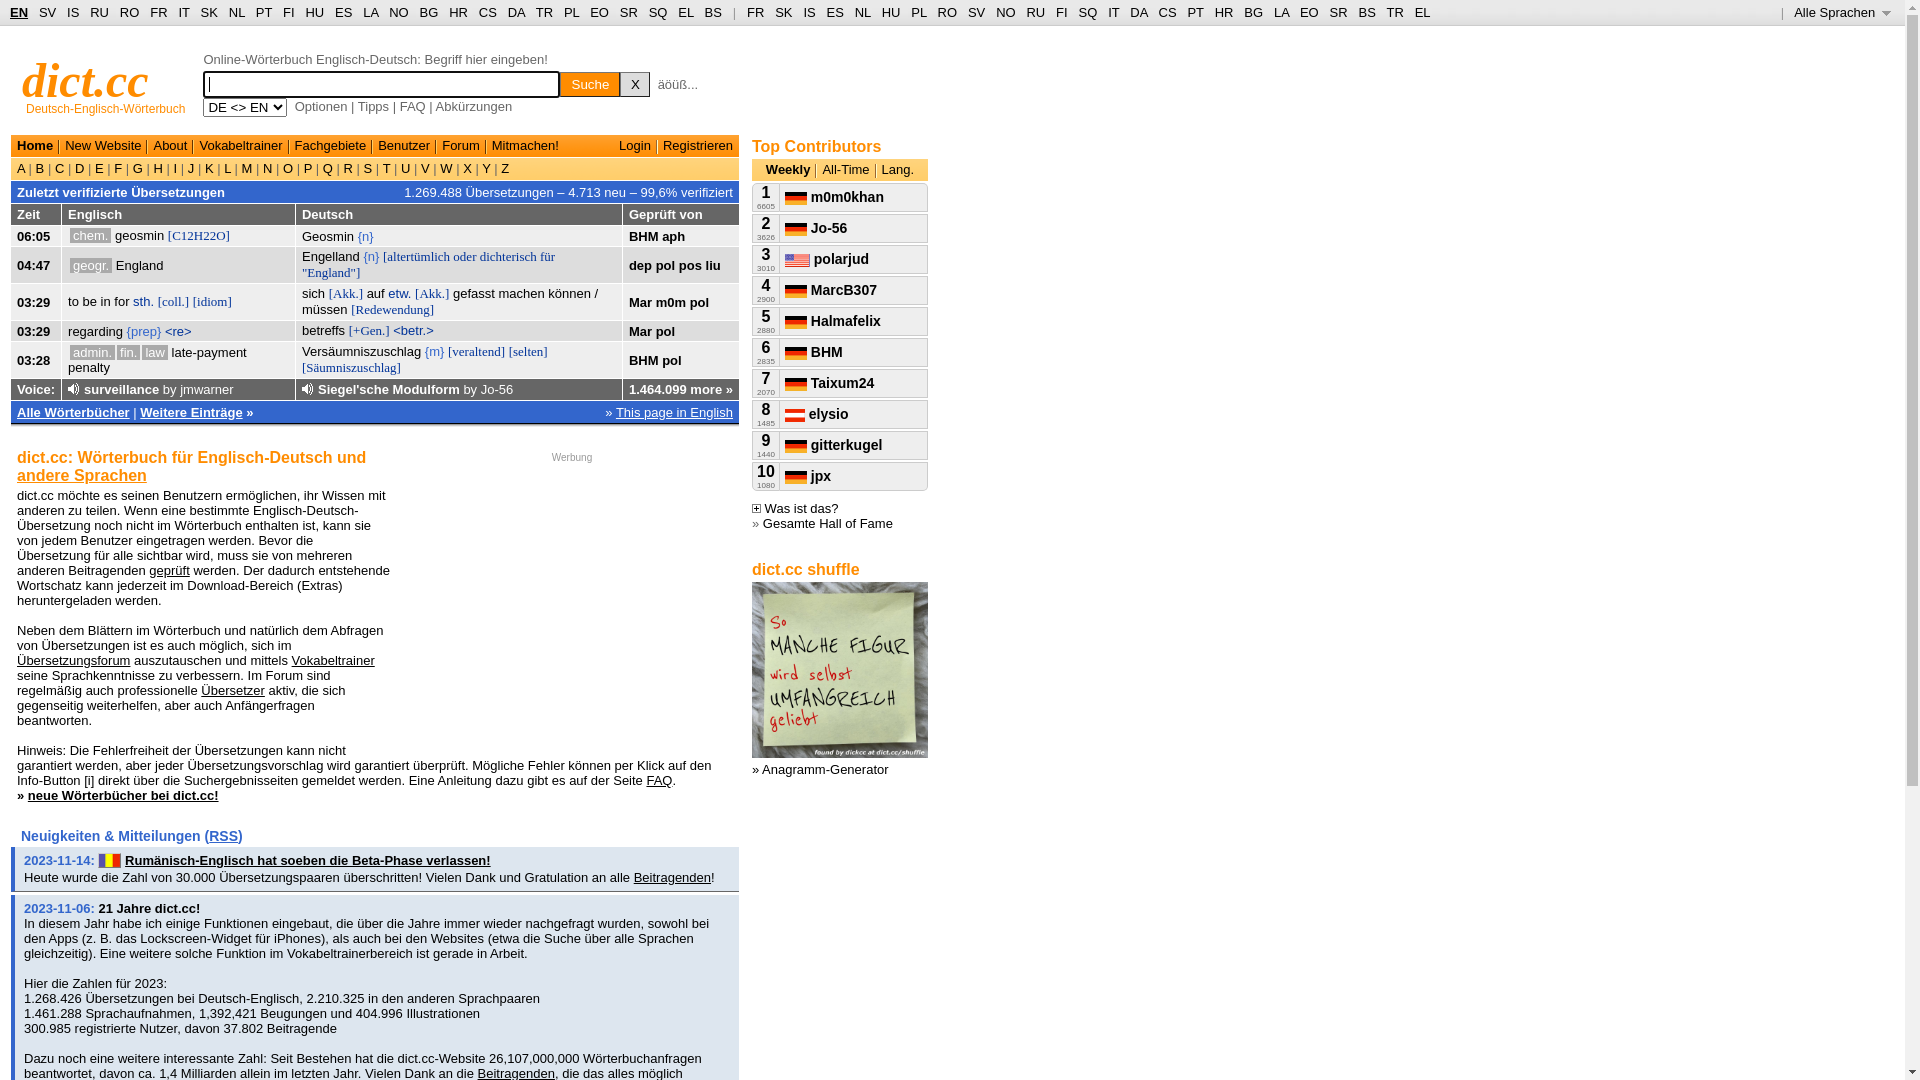  Describe the element at coordinates (788, 170) in the screenshot. I see `Weekly` at that location.